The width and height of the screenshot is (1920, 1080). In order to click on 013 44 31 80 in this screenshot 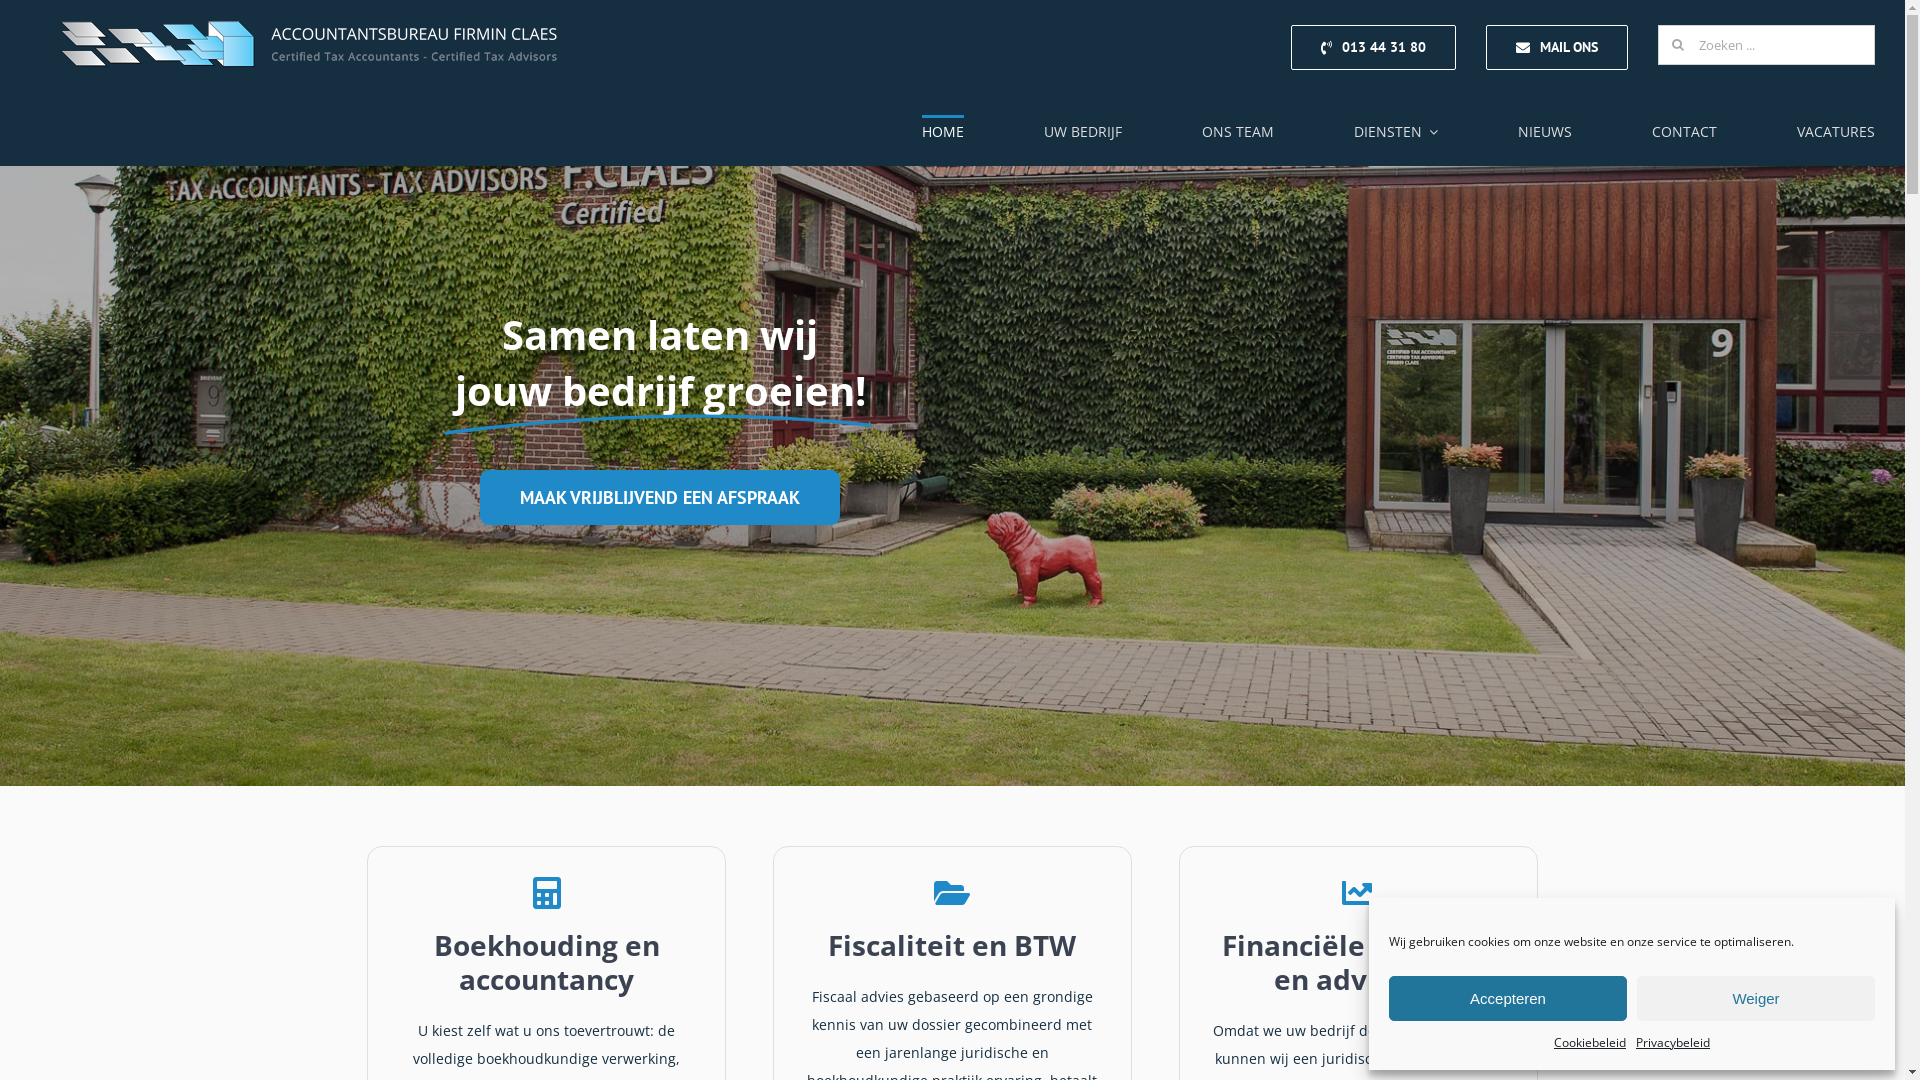, I will do `click(1374, 48)`.